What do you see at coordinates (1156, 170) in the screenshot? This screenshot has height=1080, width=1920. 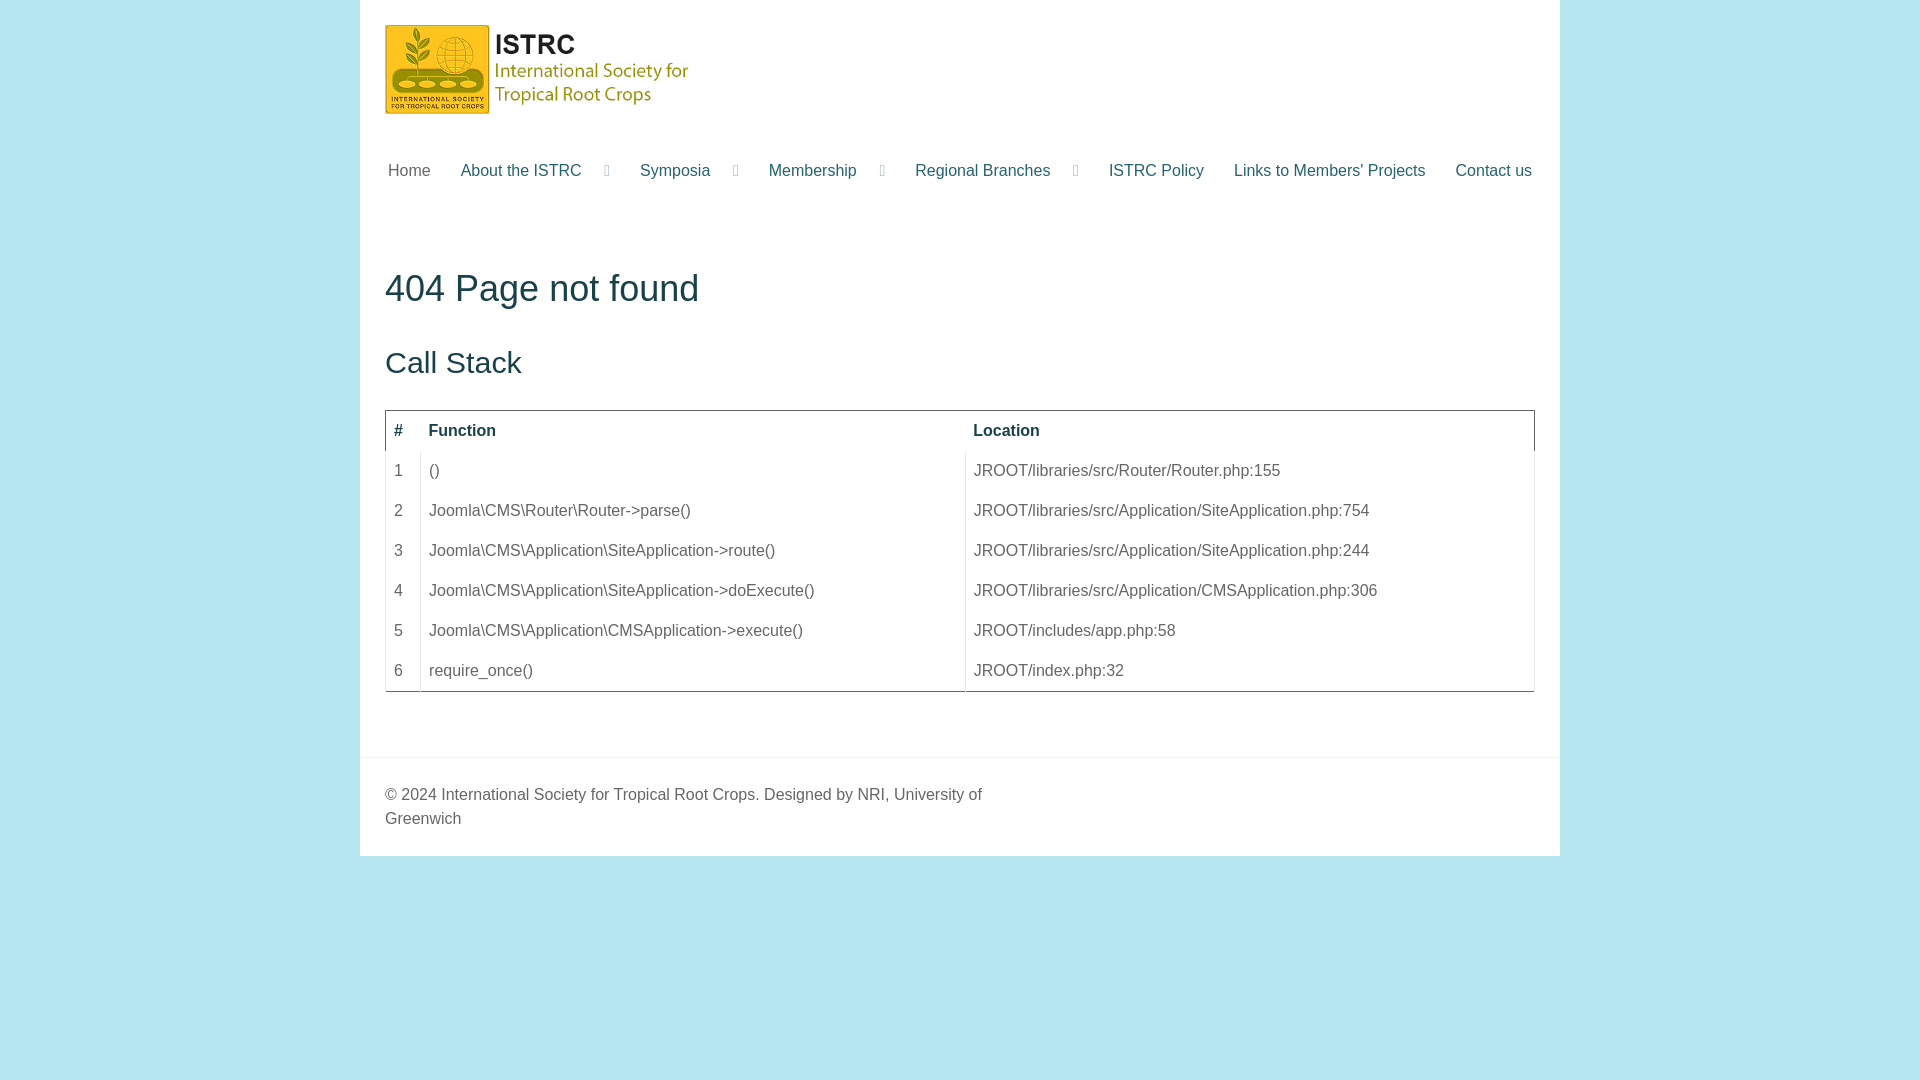 I see `ISTRC Policy` at bounding box center [1156, 170].